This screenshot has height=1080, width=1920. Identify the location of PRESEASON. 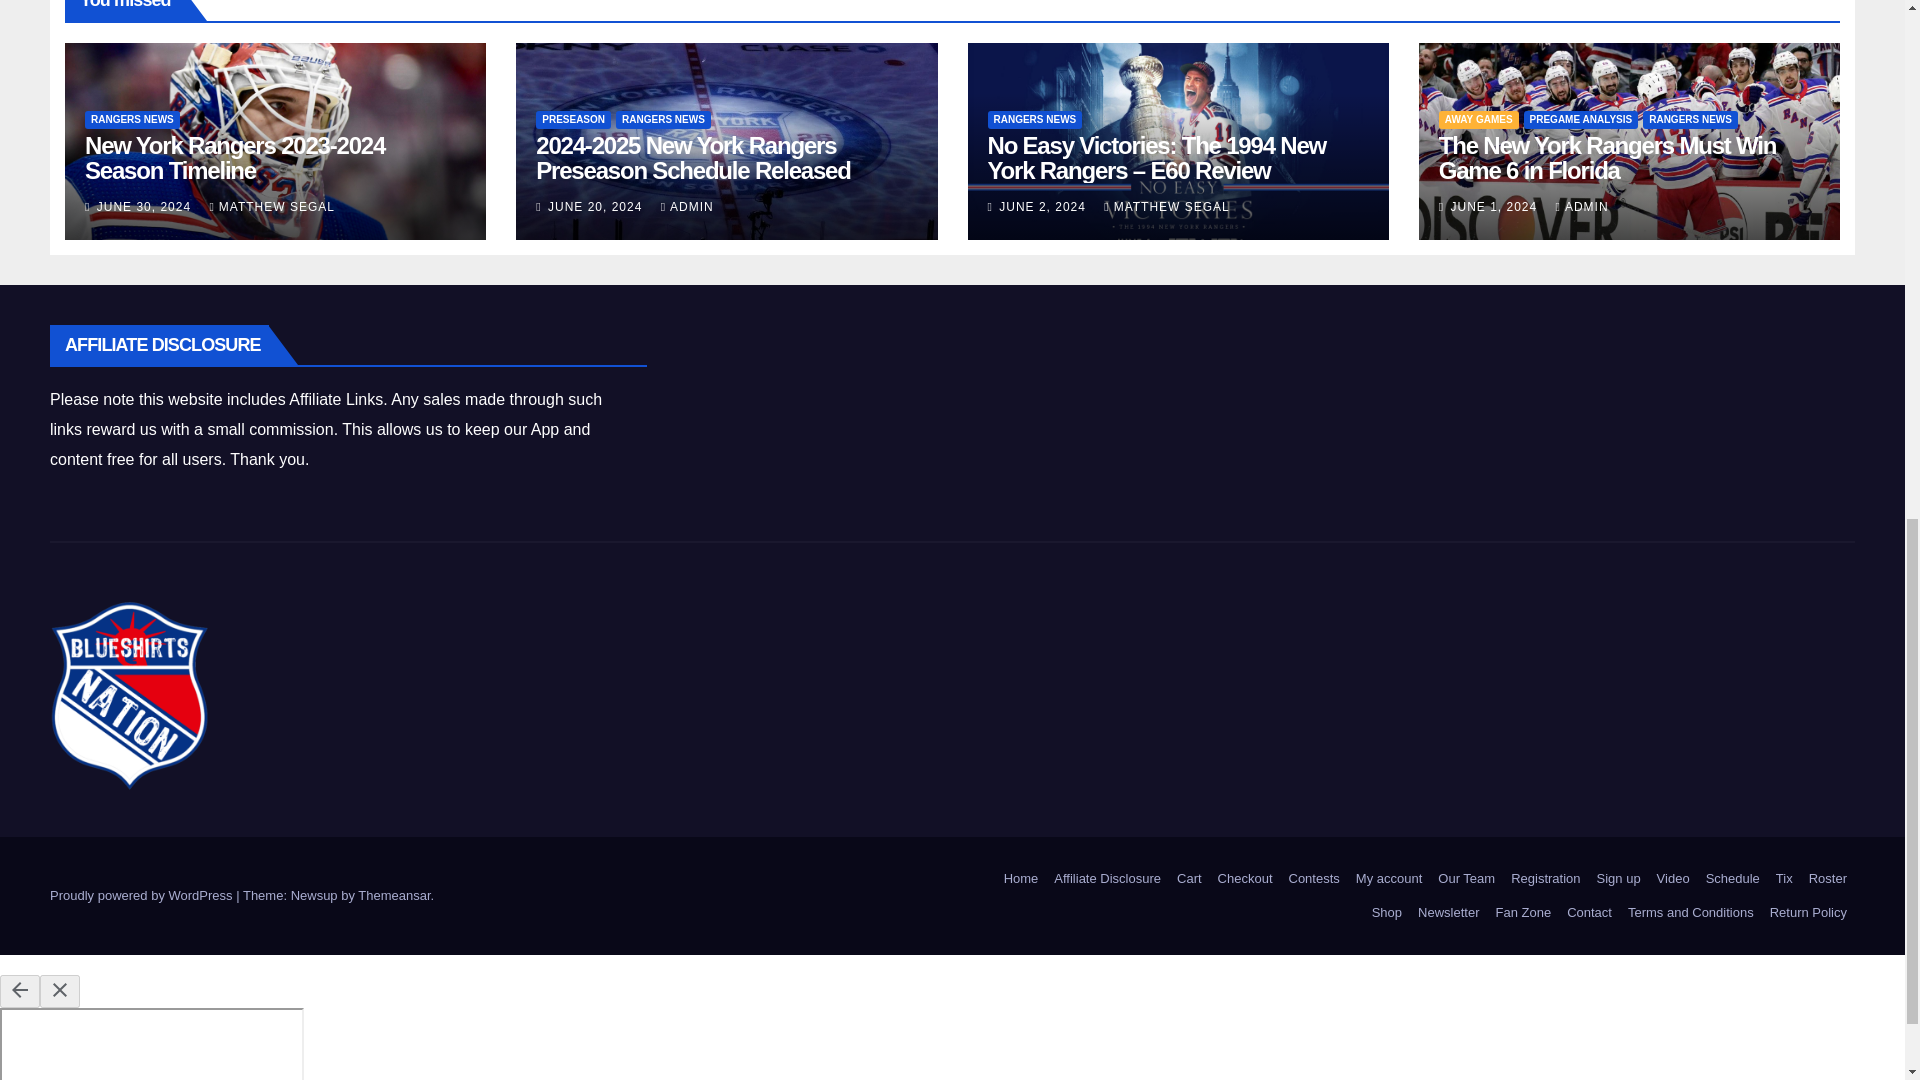
(572, 120).